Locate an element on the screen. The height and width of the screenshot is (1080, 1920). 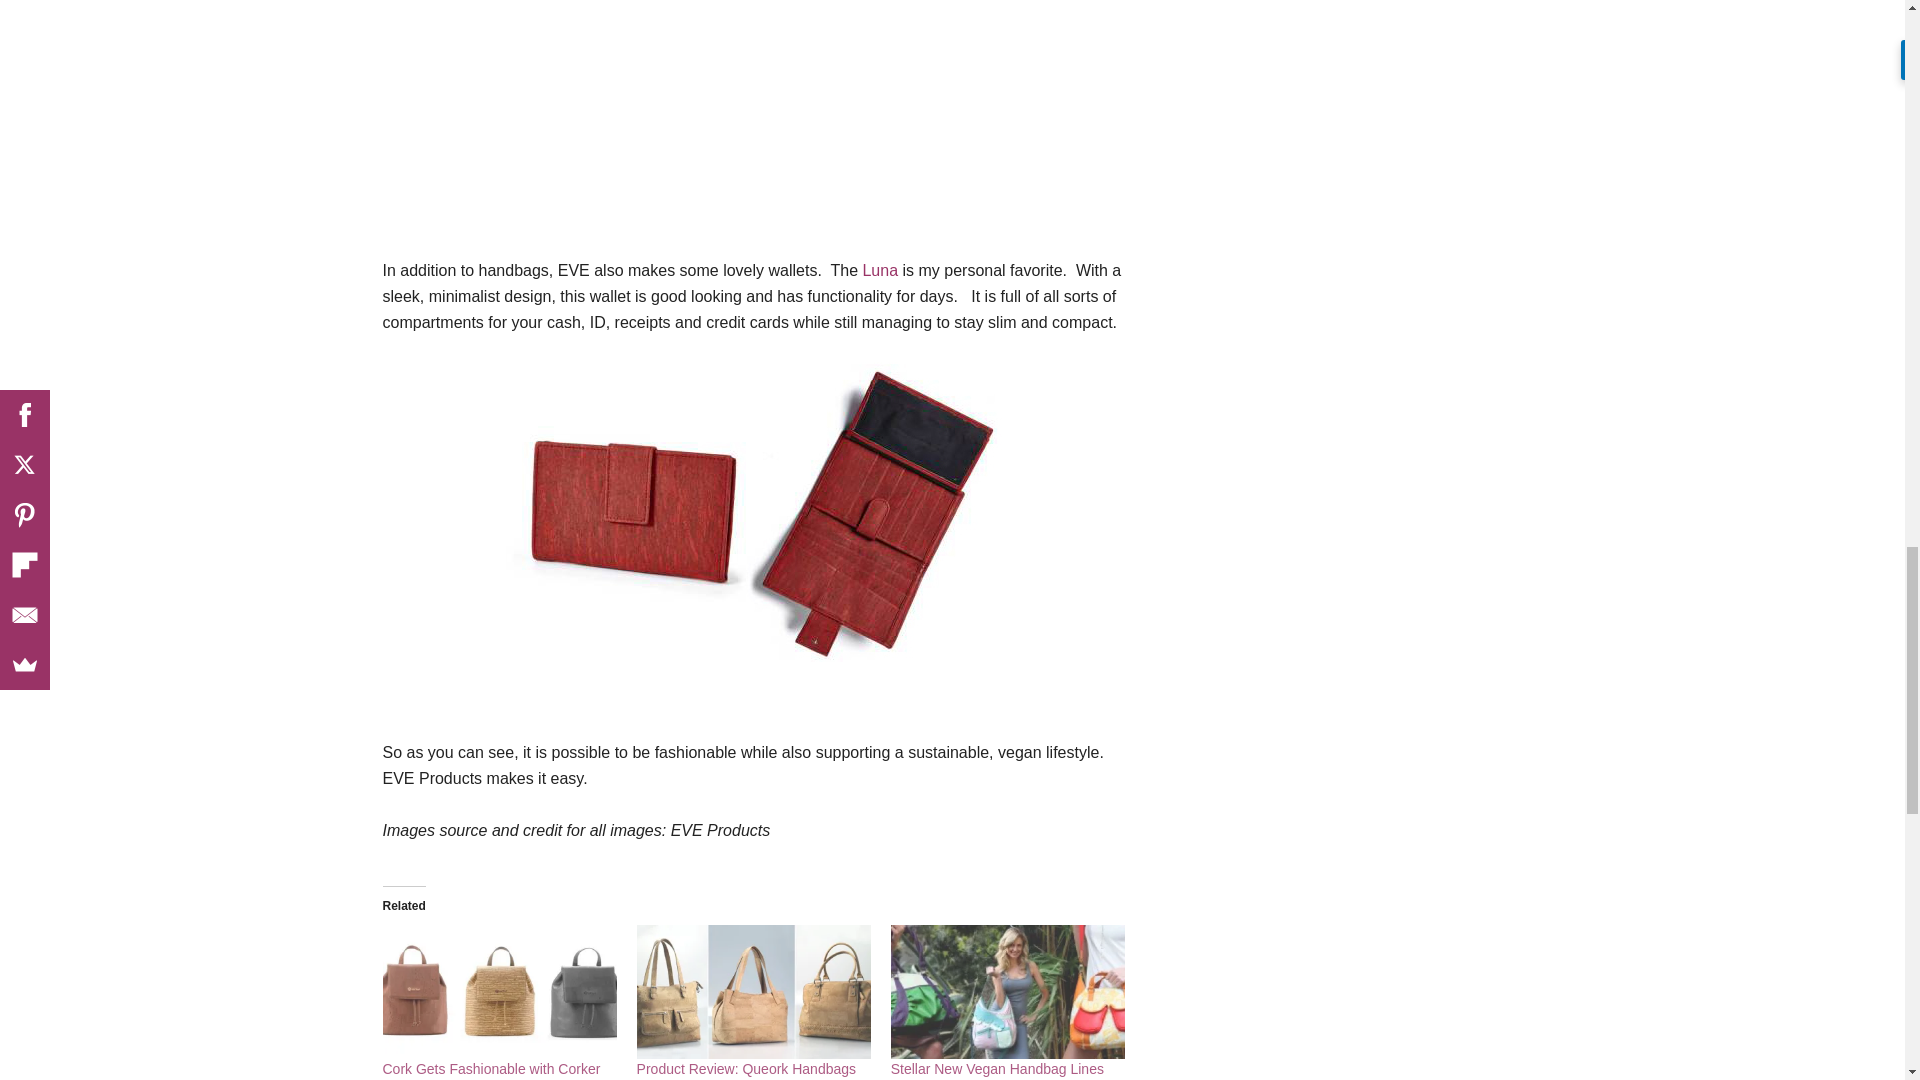
Cork Gets Fashionable with Corker Vegan Handbags is located at coordinates (499, 992).